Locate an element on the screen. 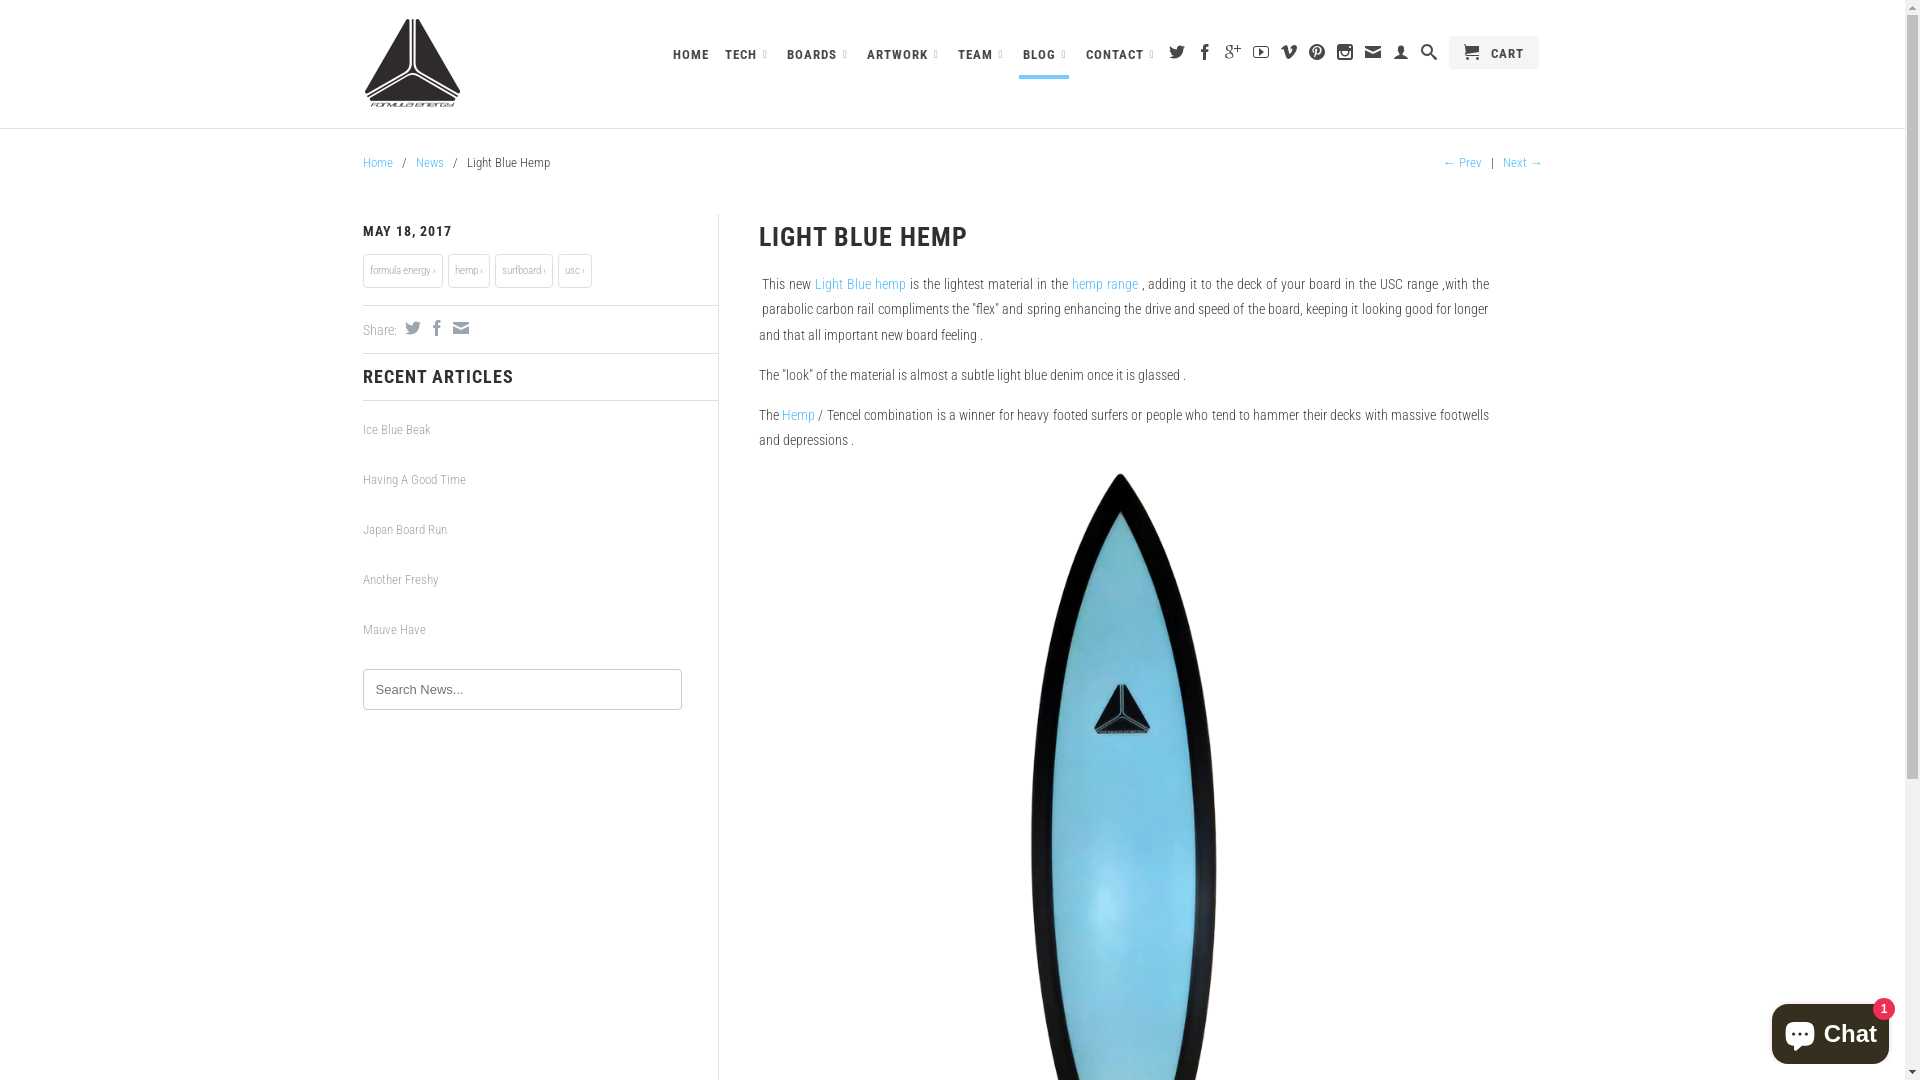  Having A Good Time is located at coordinates (540, 480).